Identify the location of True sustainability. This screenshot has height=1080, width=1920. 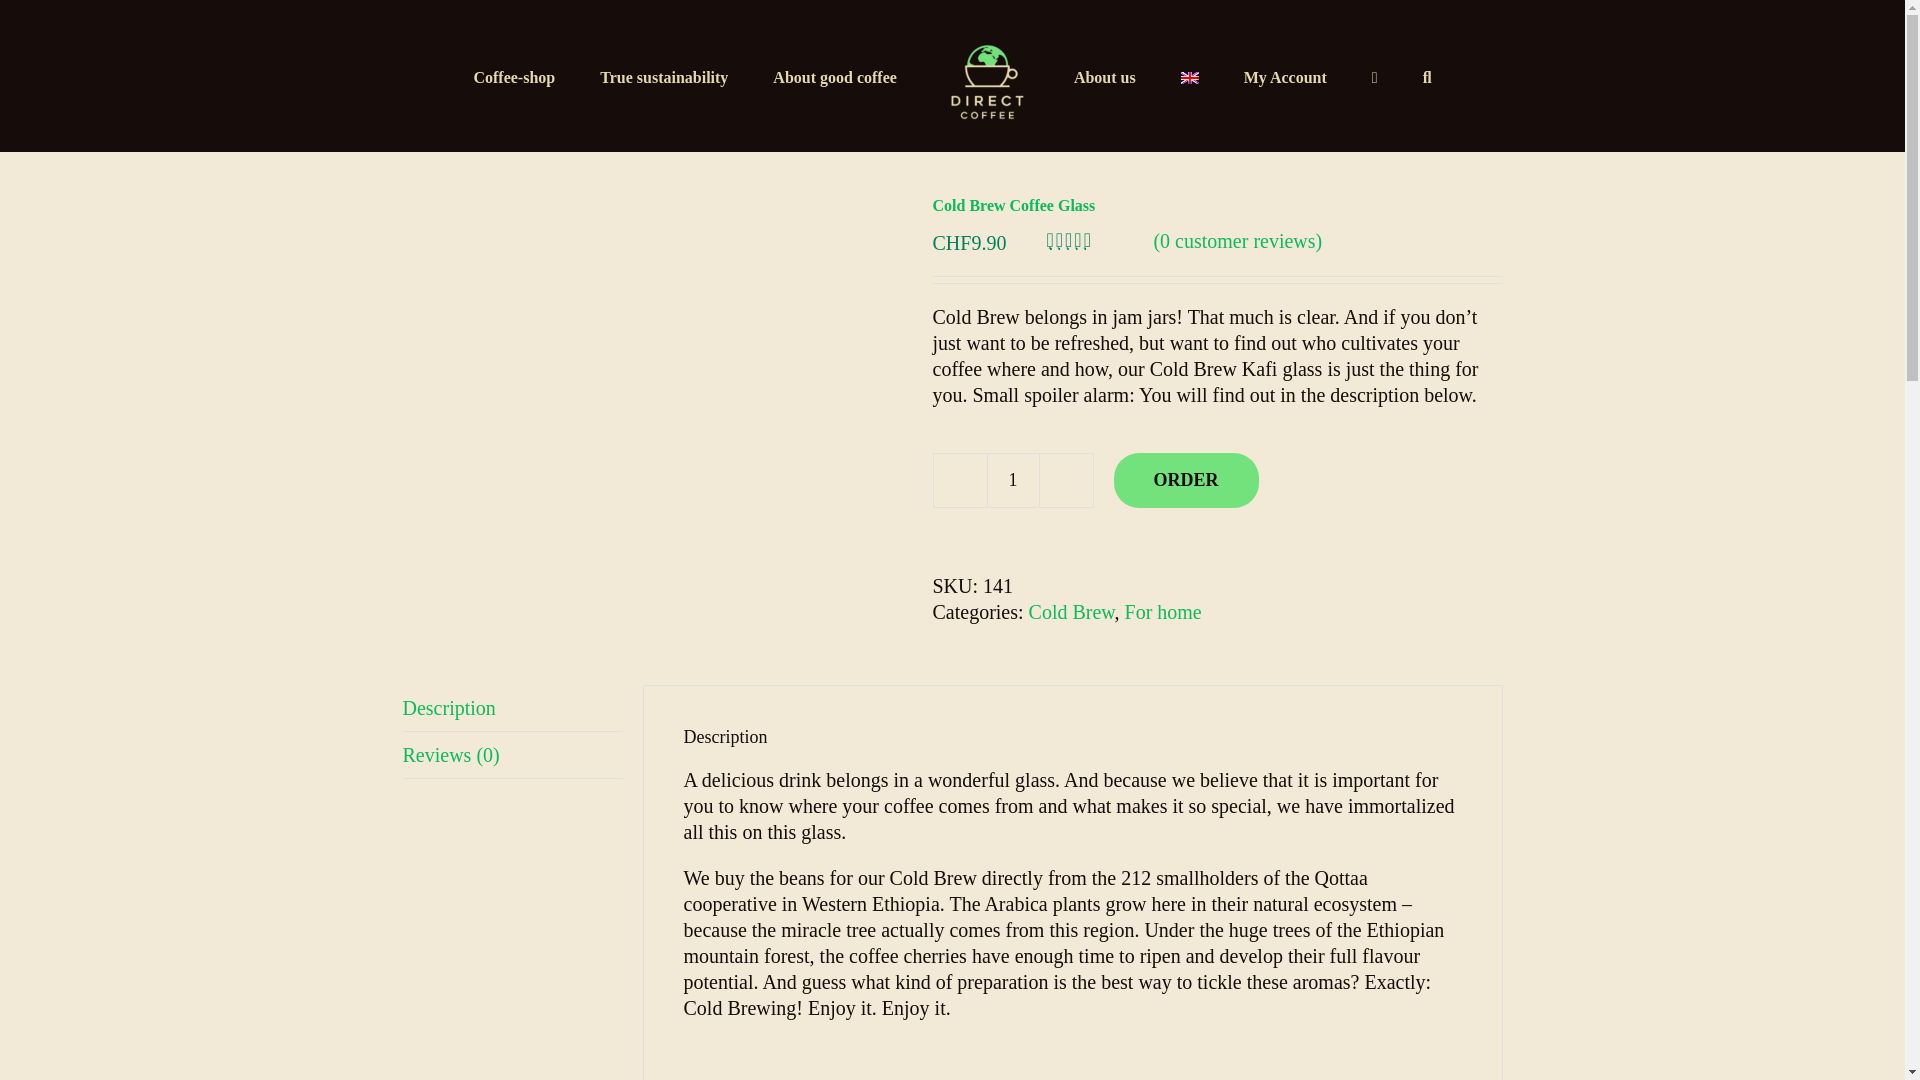
(663, 75).